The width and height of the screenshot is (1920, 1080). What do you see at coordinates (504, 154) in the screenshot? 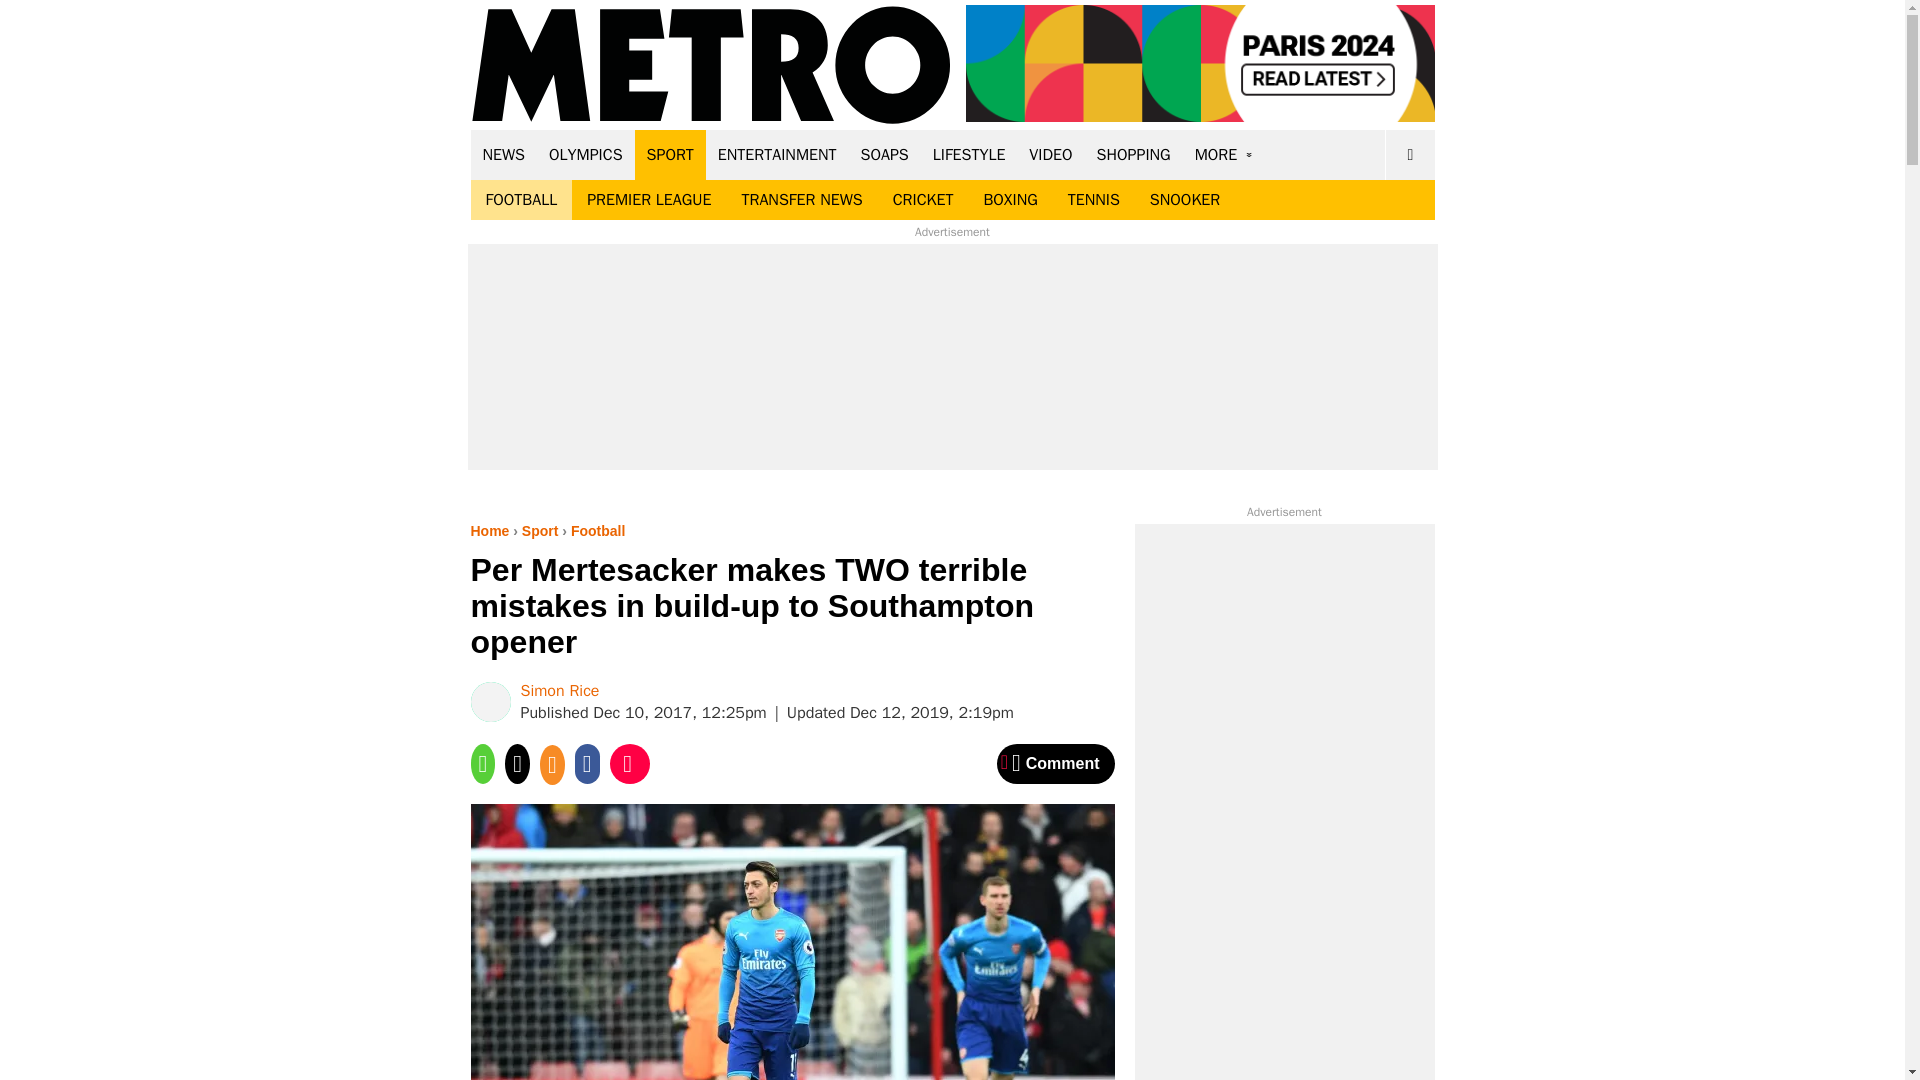
I see `NEWS` at bounding box center [504, 154].